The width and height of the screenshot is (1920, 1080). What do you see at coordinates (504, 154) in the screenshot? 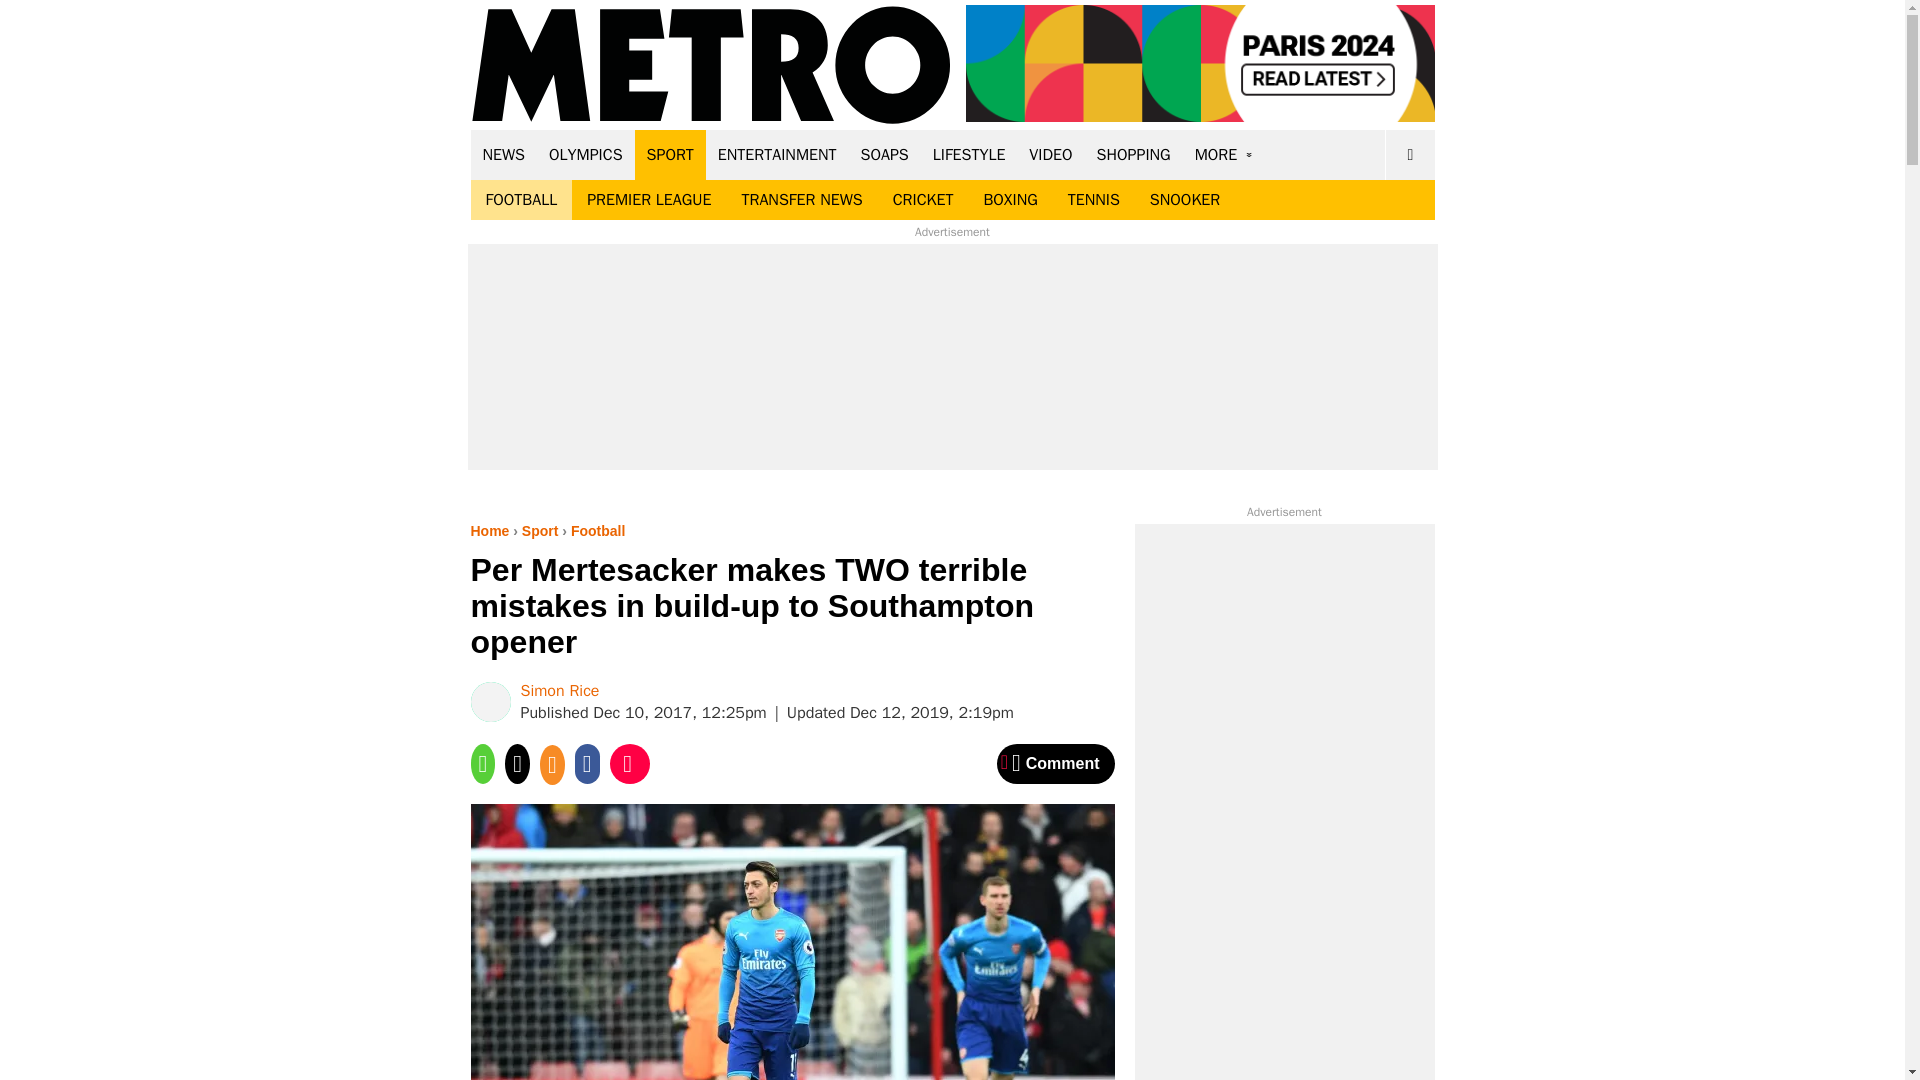
I see `NEWS` at bounding box center [504, 154].